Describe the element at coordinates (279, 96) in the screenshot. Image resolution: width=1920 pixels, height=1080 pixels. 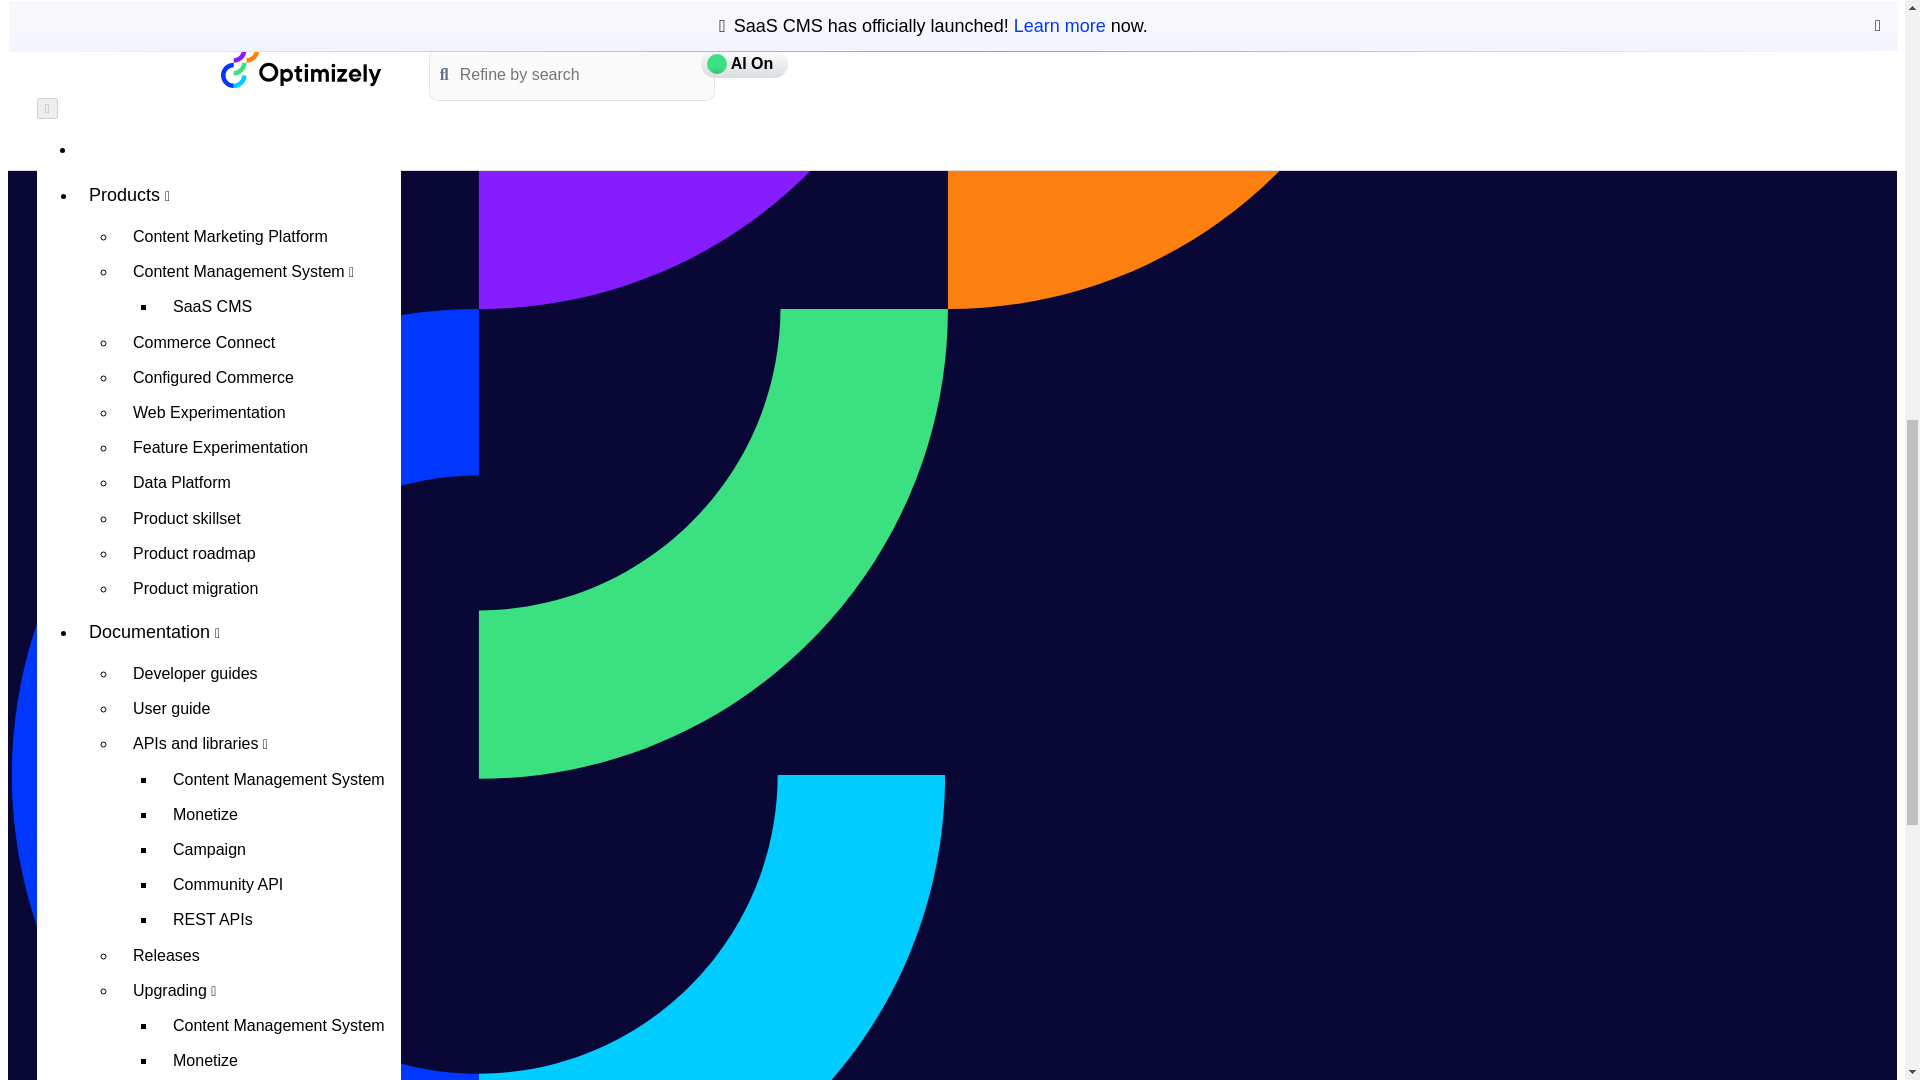
I see `Personalization` at that location.